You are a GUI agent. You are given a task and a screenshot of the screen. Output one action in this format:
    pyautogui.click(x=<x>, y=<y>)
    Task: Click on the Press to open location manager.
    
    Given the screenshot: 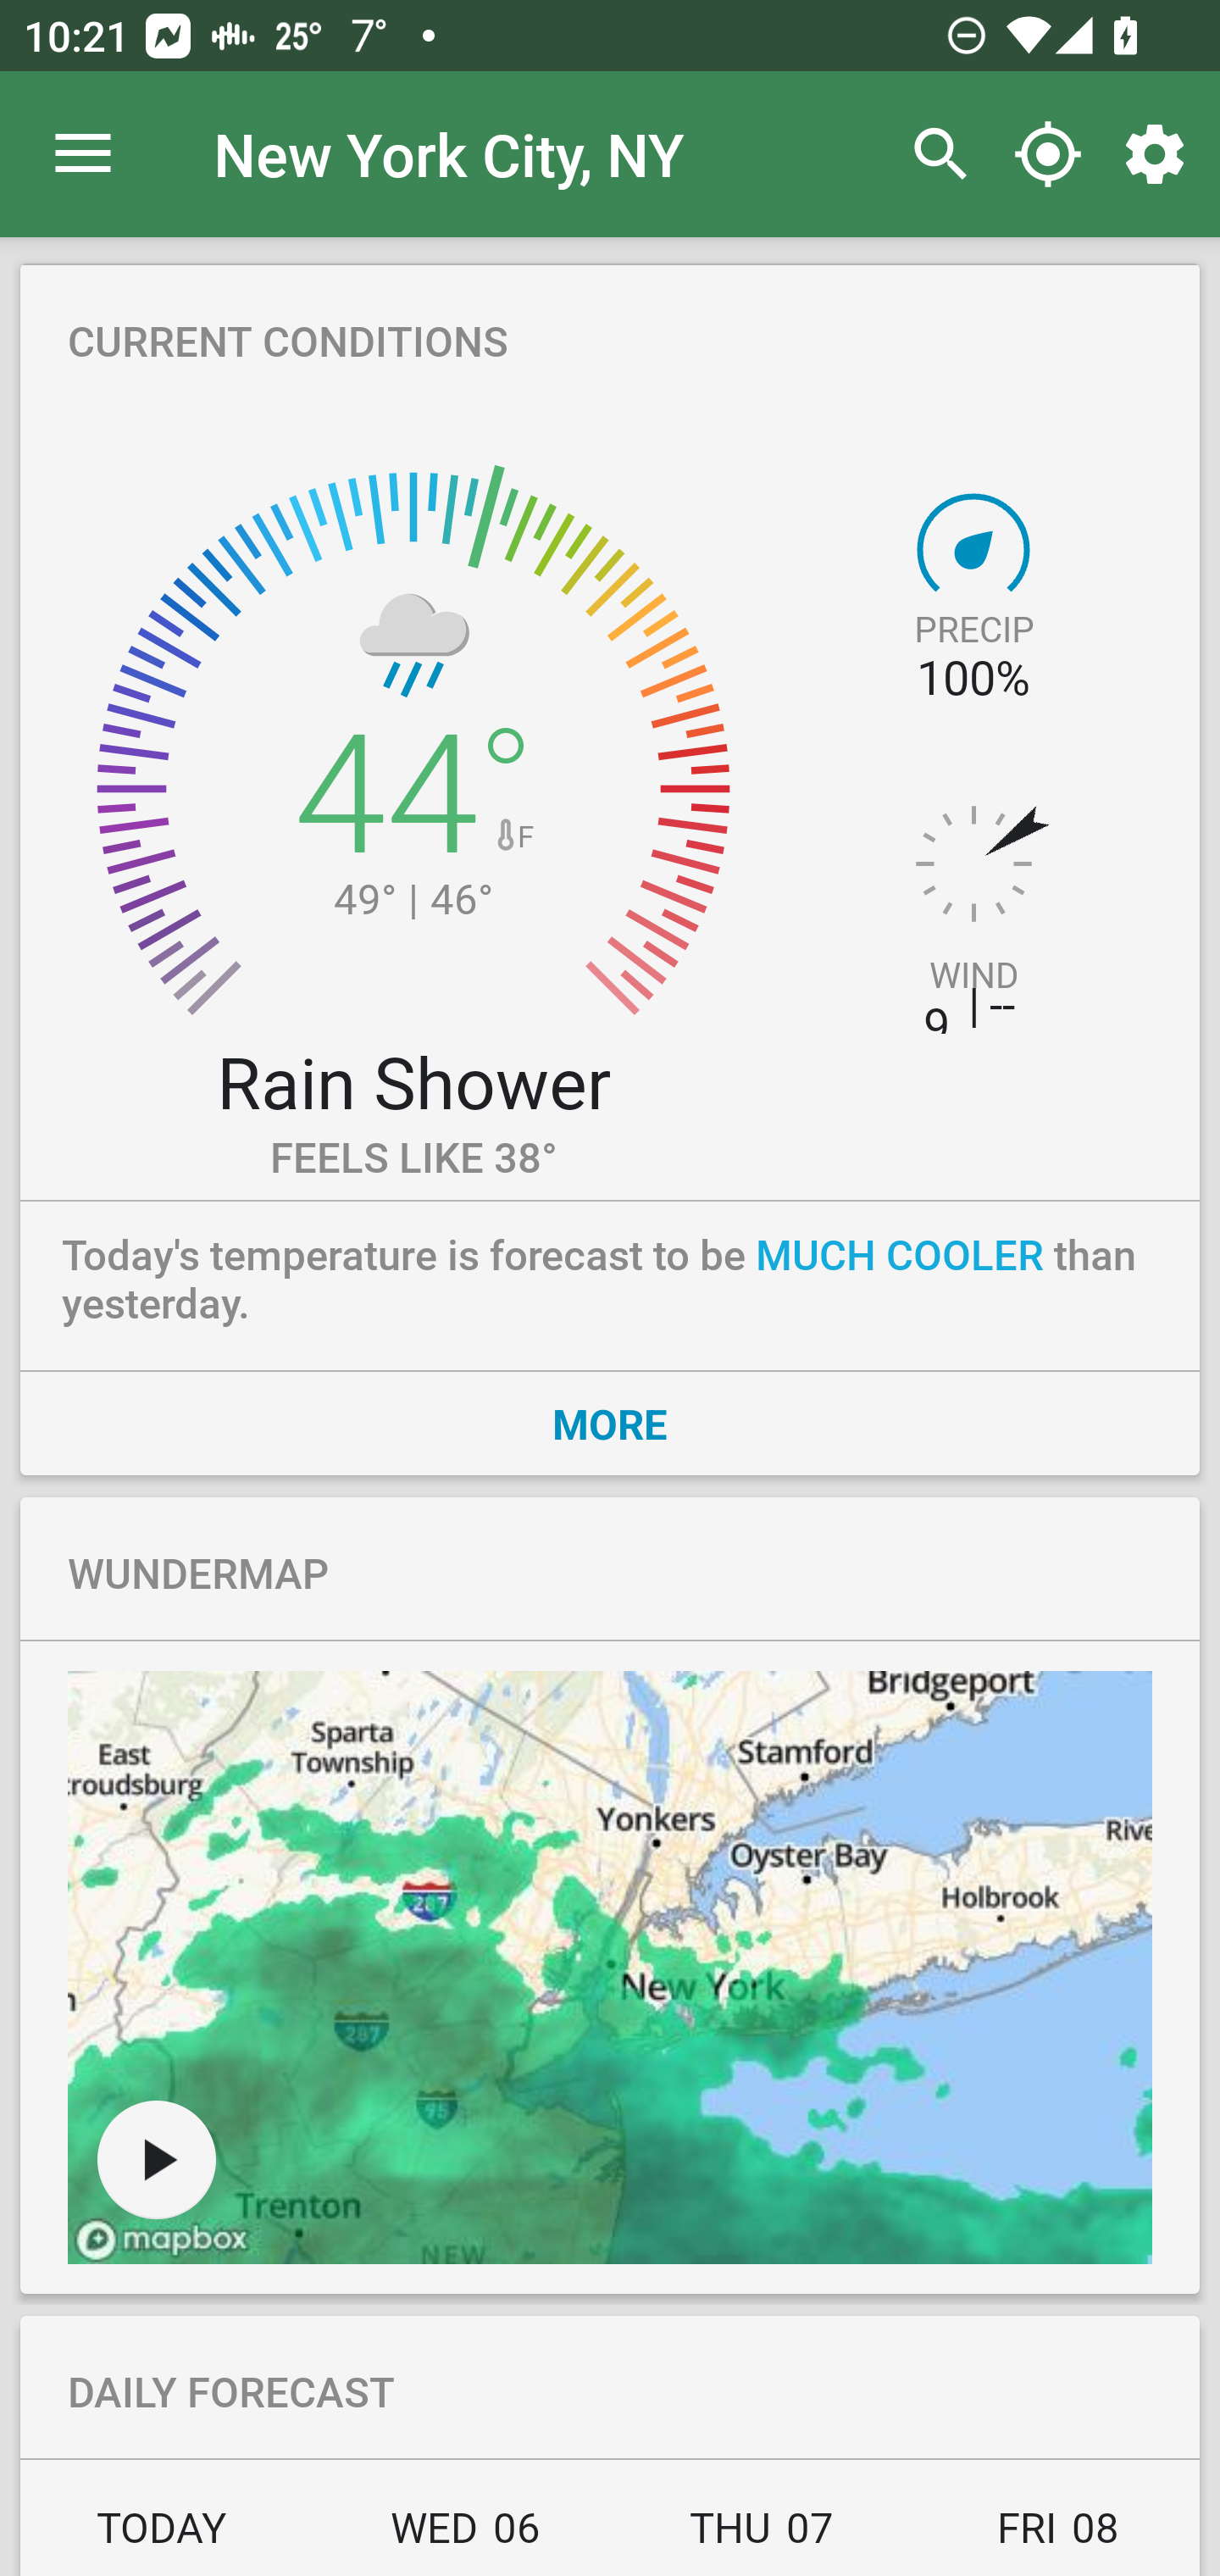 What is the action you would take?
    pyautogui.click(x=83, y=154)
    